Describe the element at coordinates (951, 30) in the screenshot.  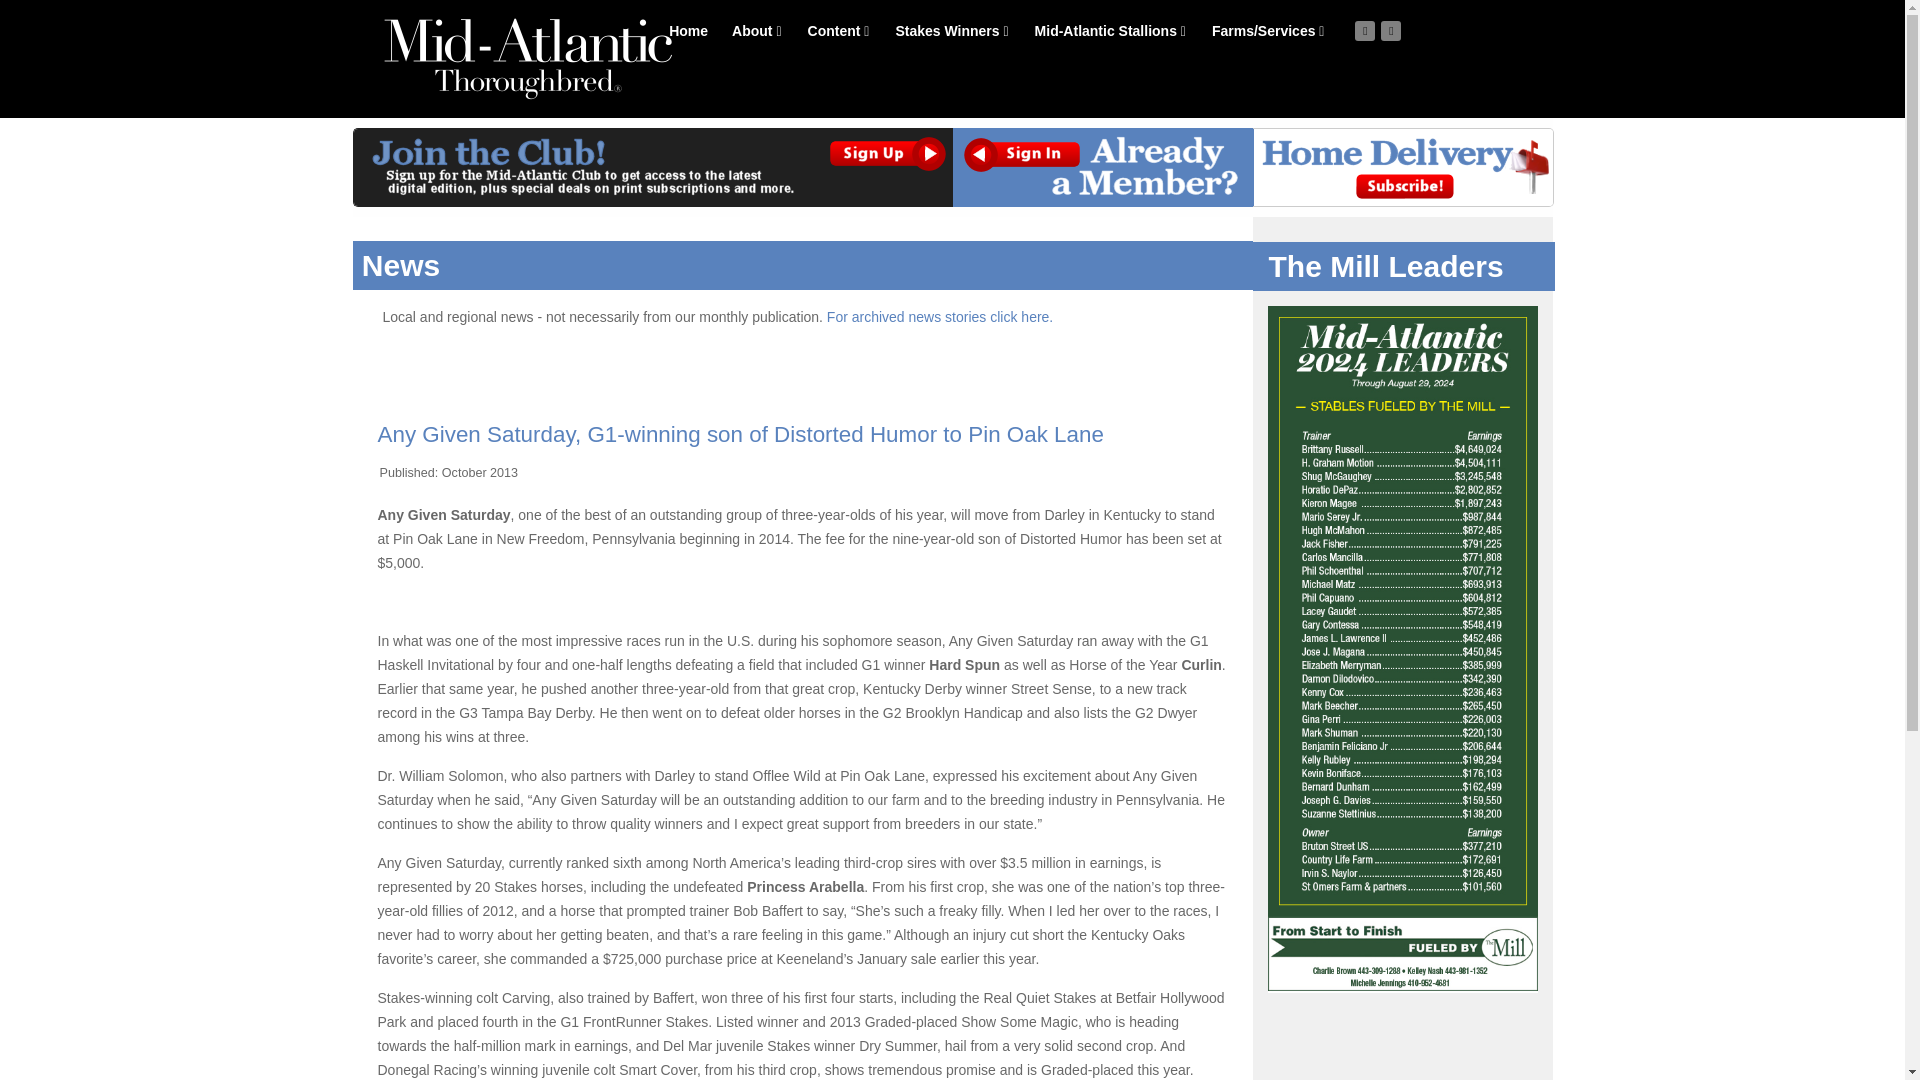
I see `Stakes Winners` at that location.